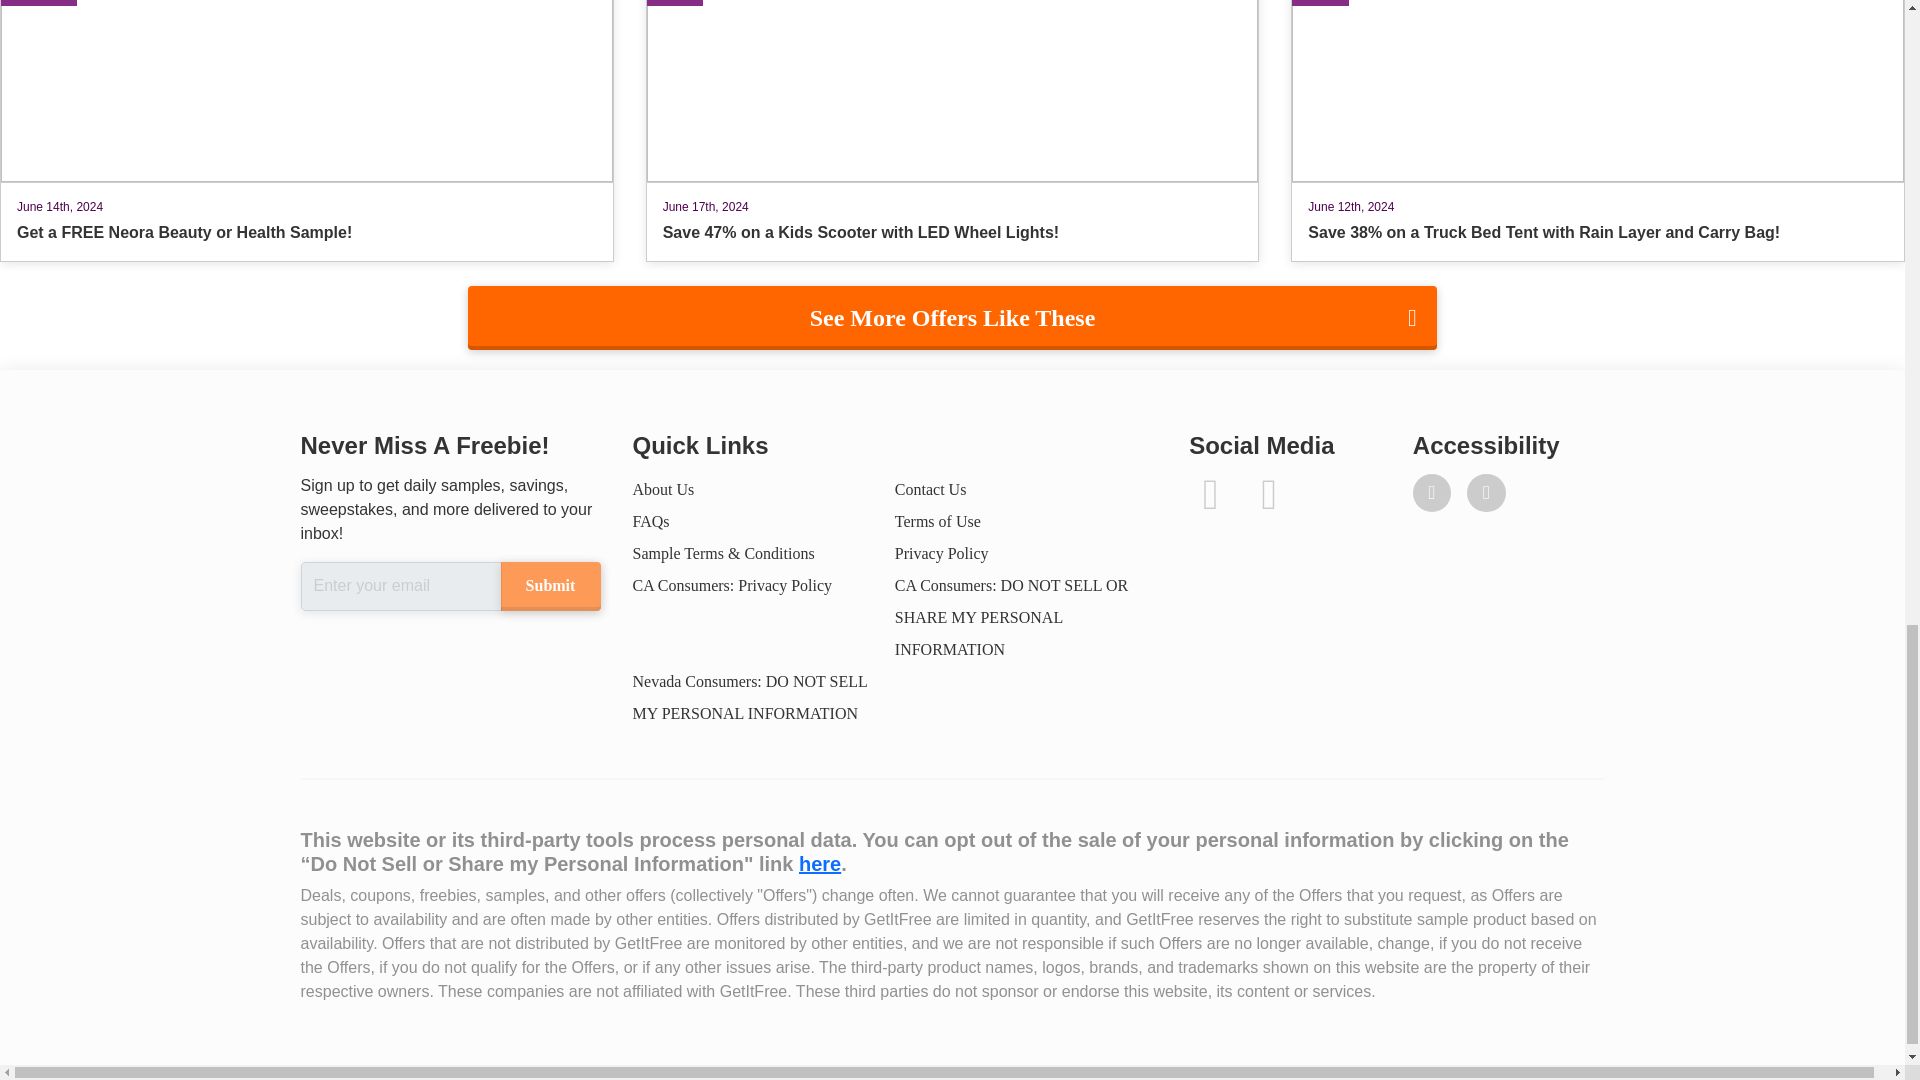 The width and height of the screenshot is (1920, 1080). Describe the element at coordinates (749, 697) in the screenshot. I see `Nevada Consumers: DO NOT SELL MY PERSONAL INFORMATION` at that location.